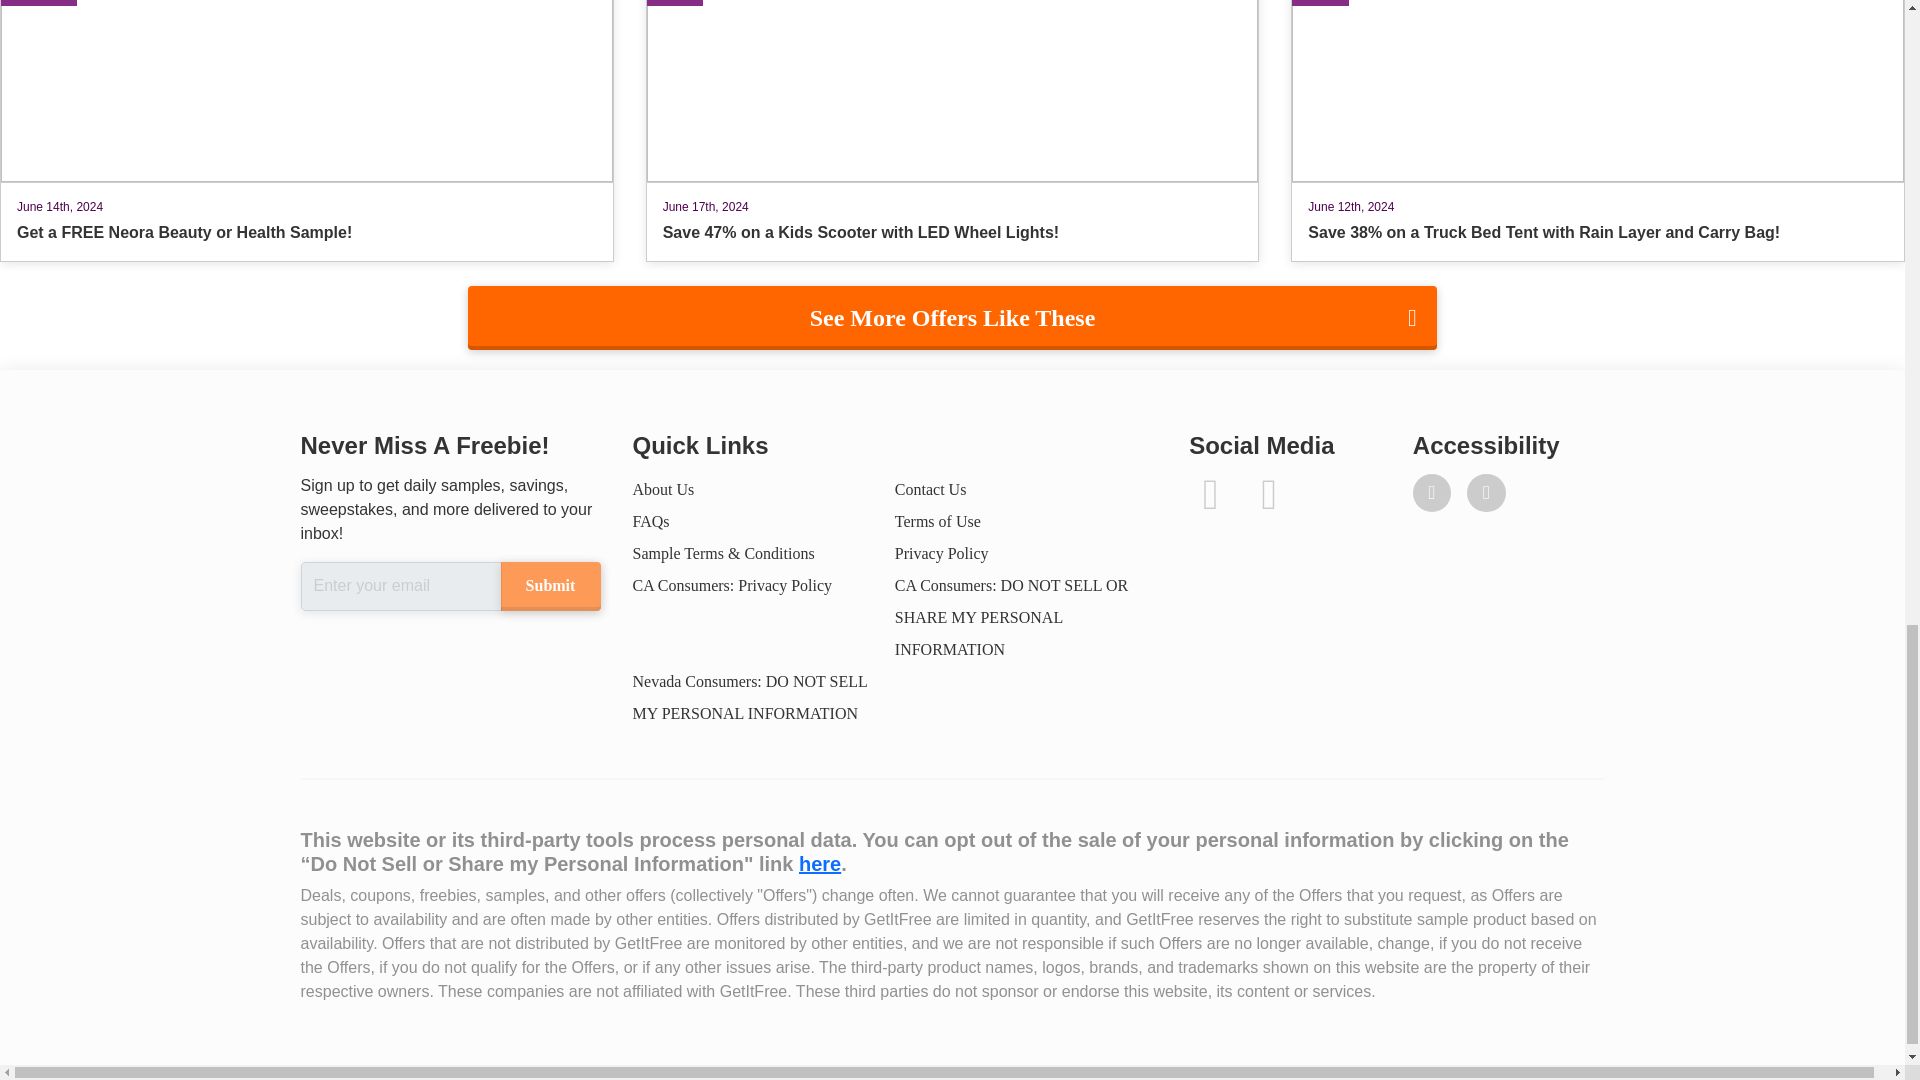 The width and height of the screenshot is (1920, 1080). Describe the element at coordinates (749, 697) in the screenshot. I see `Nevada Consumers: DO NOT SELL MY PERSONAL INFORMATION` at that location.